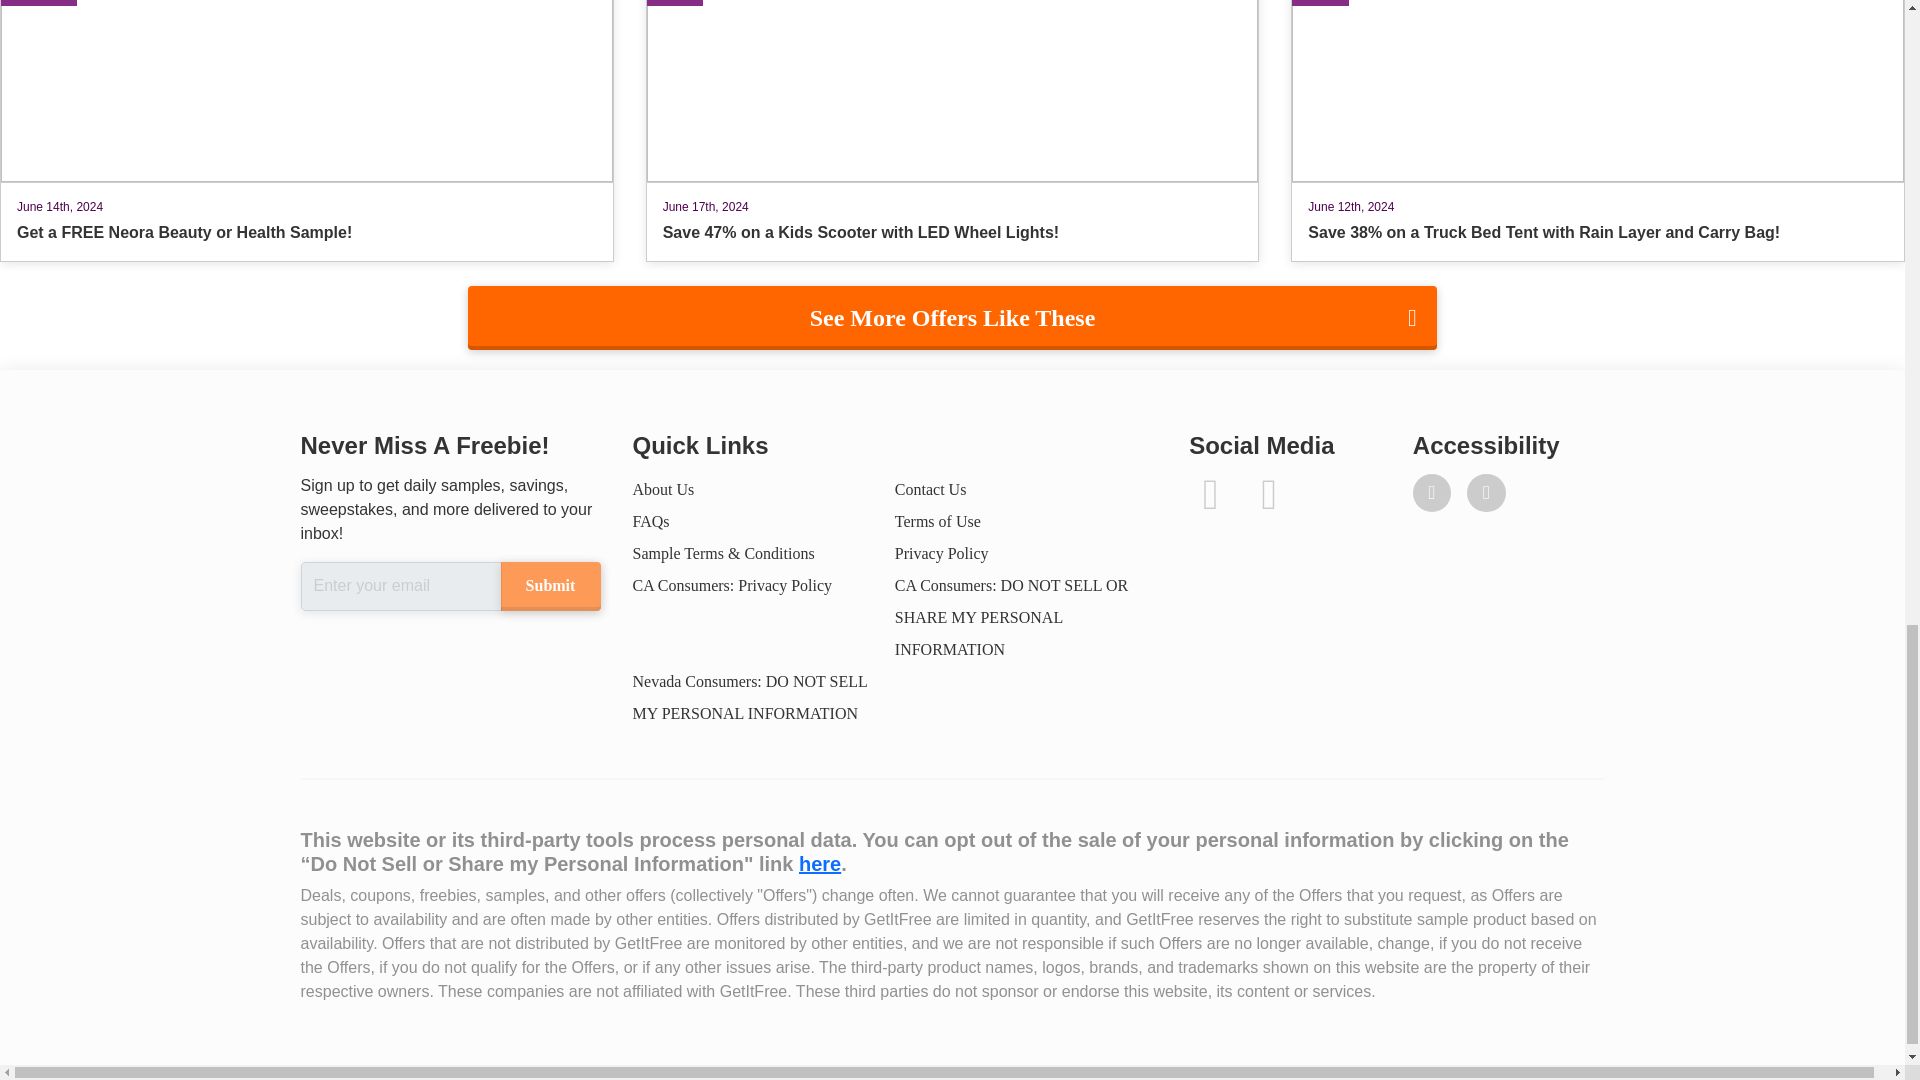 The width and height of the screenshot is (1920, 1080). Describe the element at coordinates (749, 697) in the screenshot. I see `Nevada Consumers: DO NOT SELL MY PERSONAL INFORMATION` at that location.